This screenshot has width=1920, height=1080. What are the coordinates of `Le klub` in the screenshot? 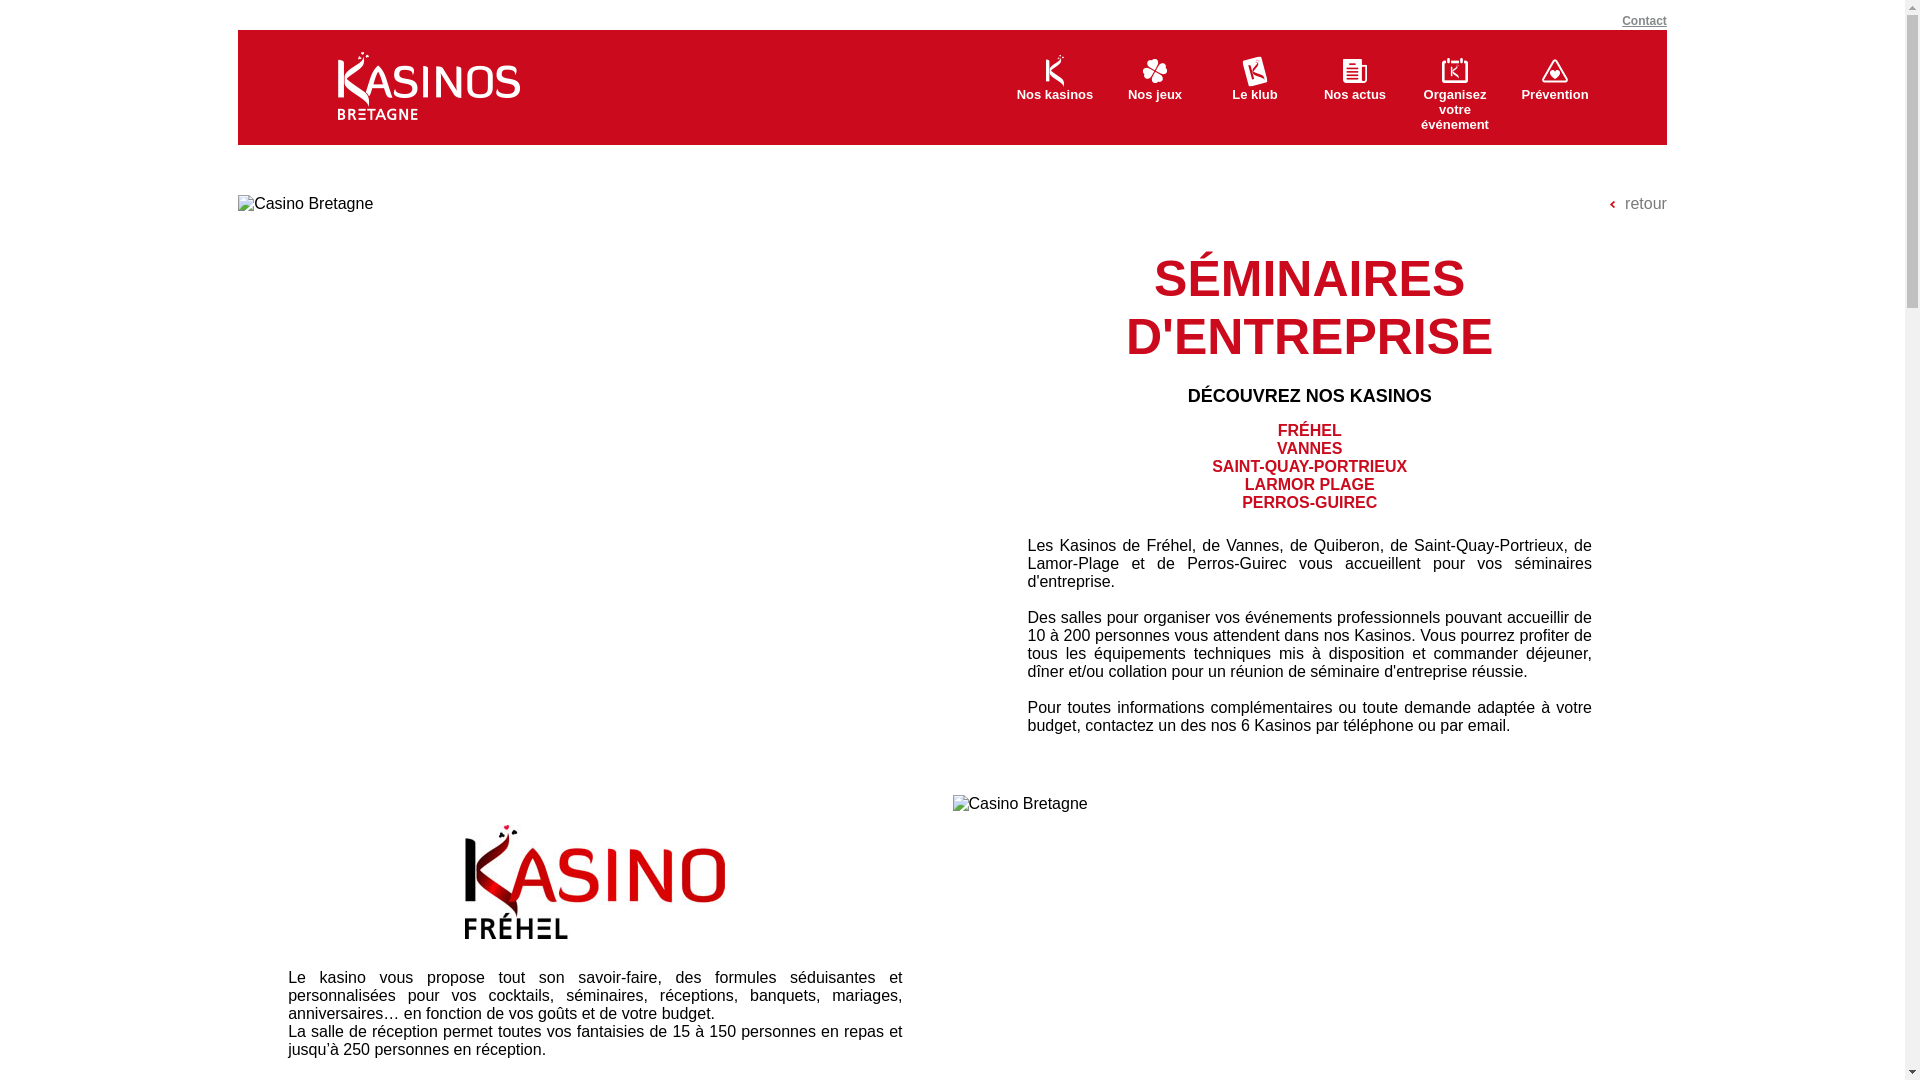 It's located at (1255, 88).